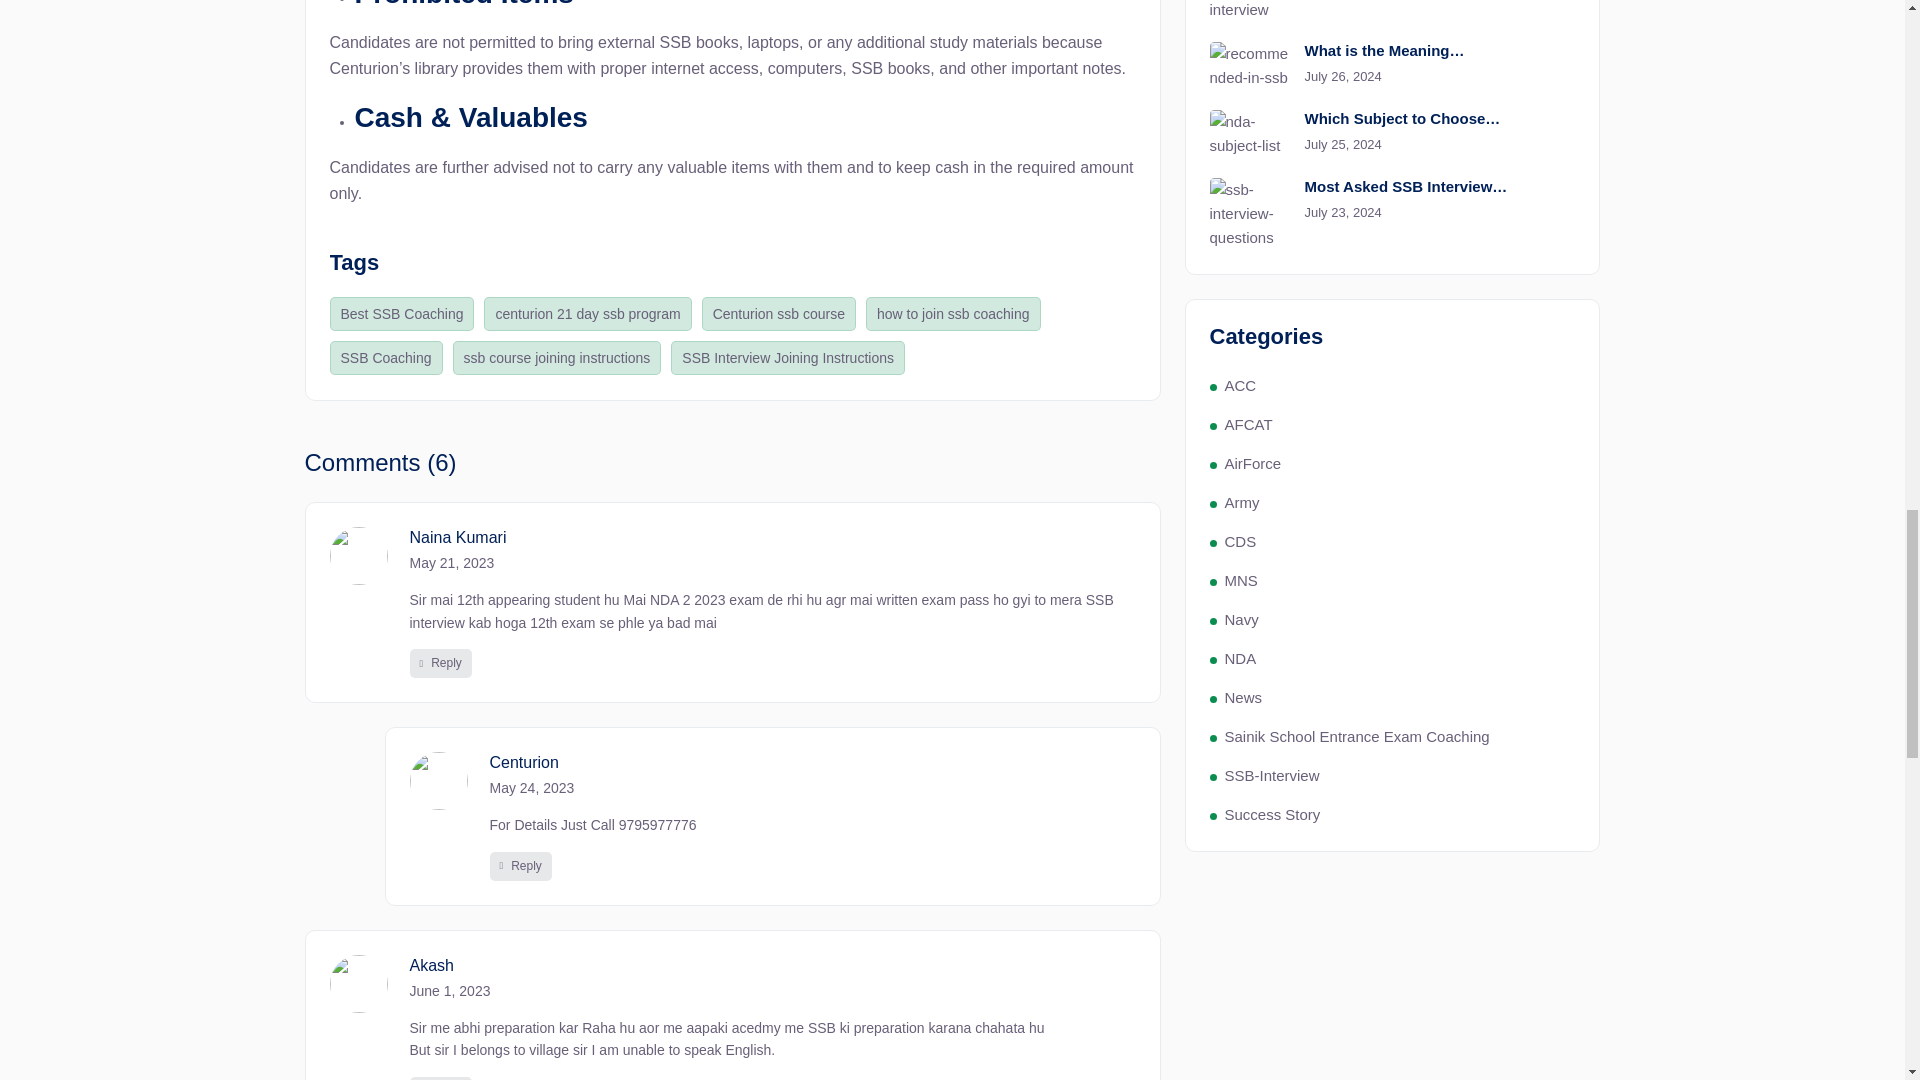 The width and height of the screenshot is (1920, 1080). What do you see at coordinates (773, 965) in the screenshot?
I see `Akash` at bounding box center [773, 965].